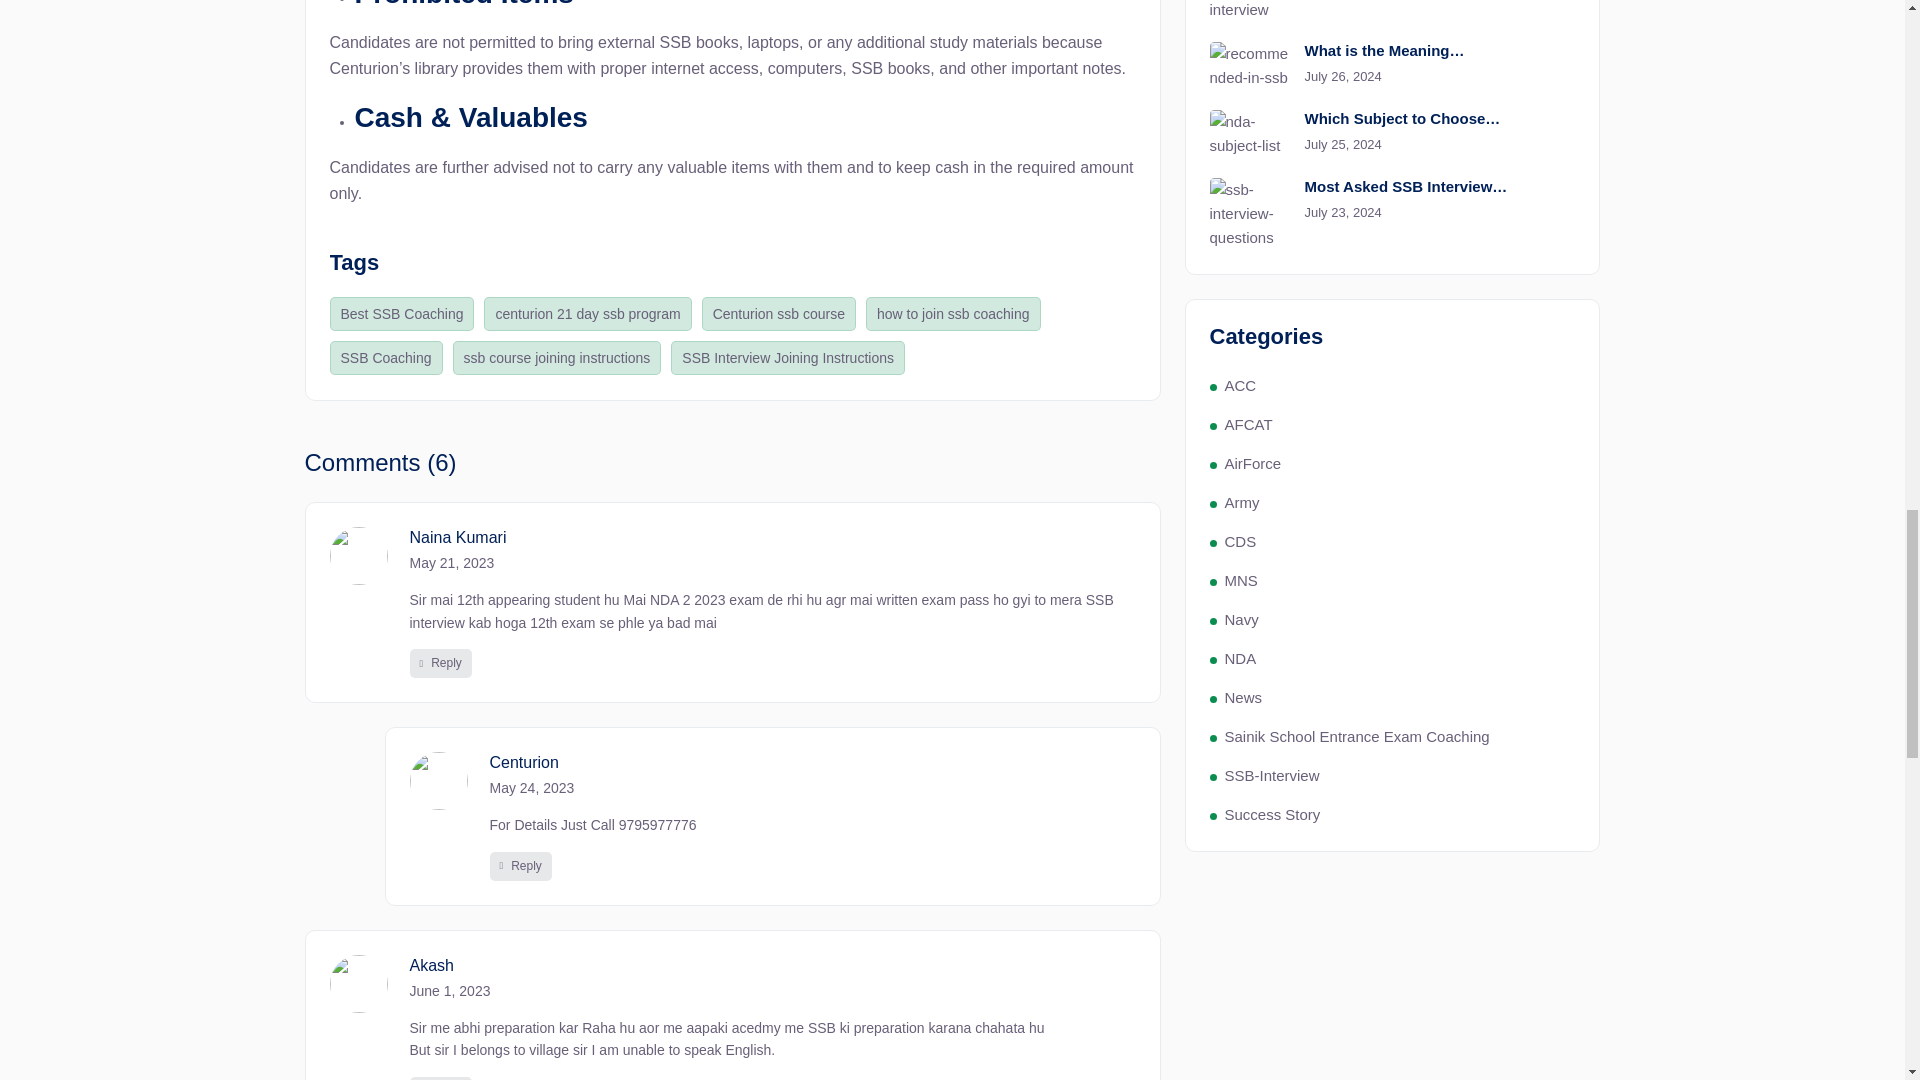 The width and height of the screenshot is (1920, 1080). What do you see at coordinates (773, 965) in the screenshot?
I see `Akash` at bounding box center [773, 965].